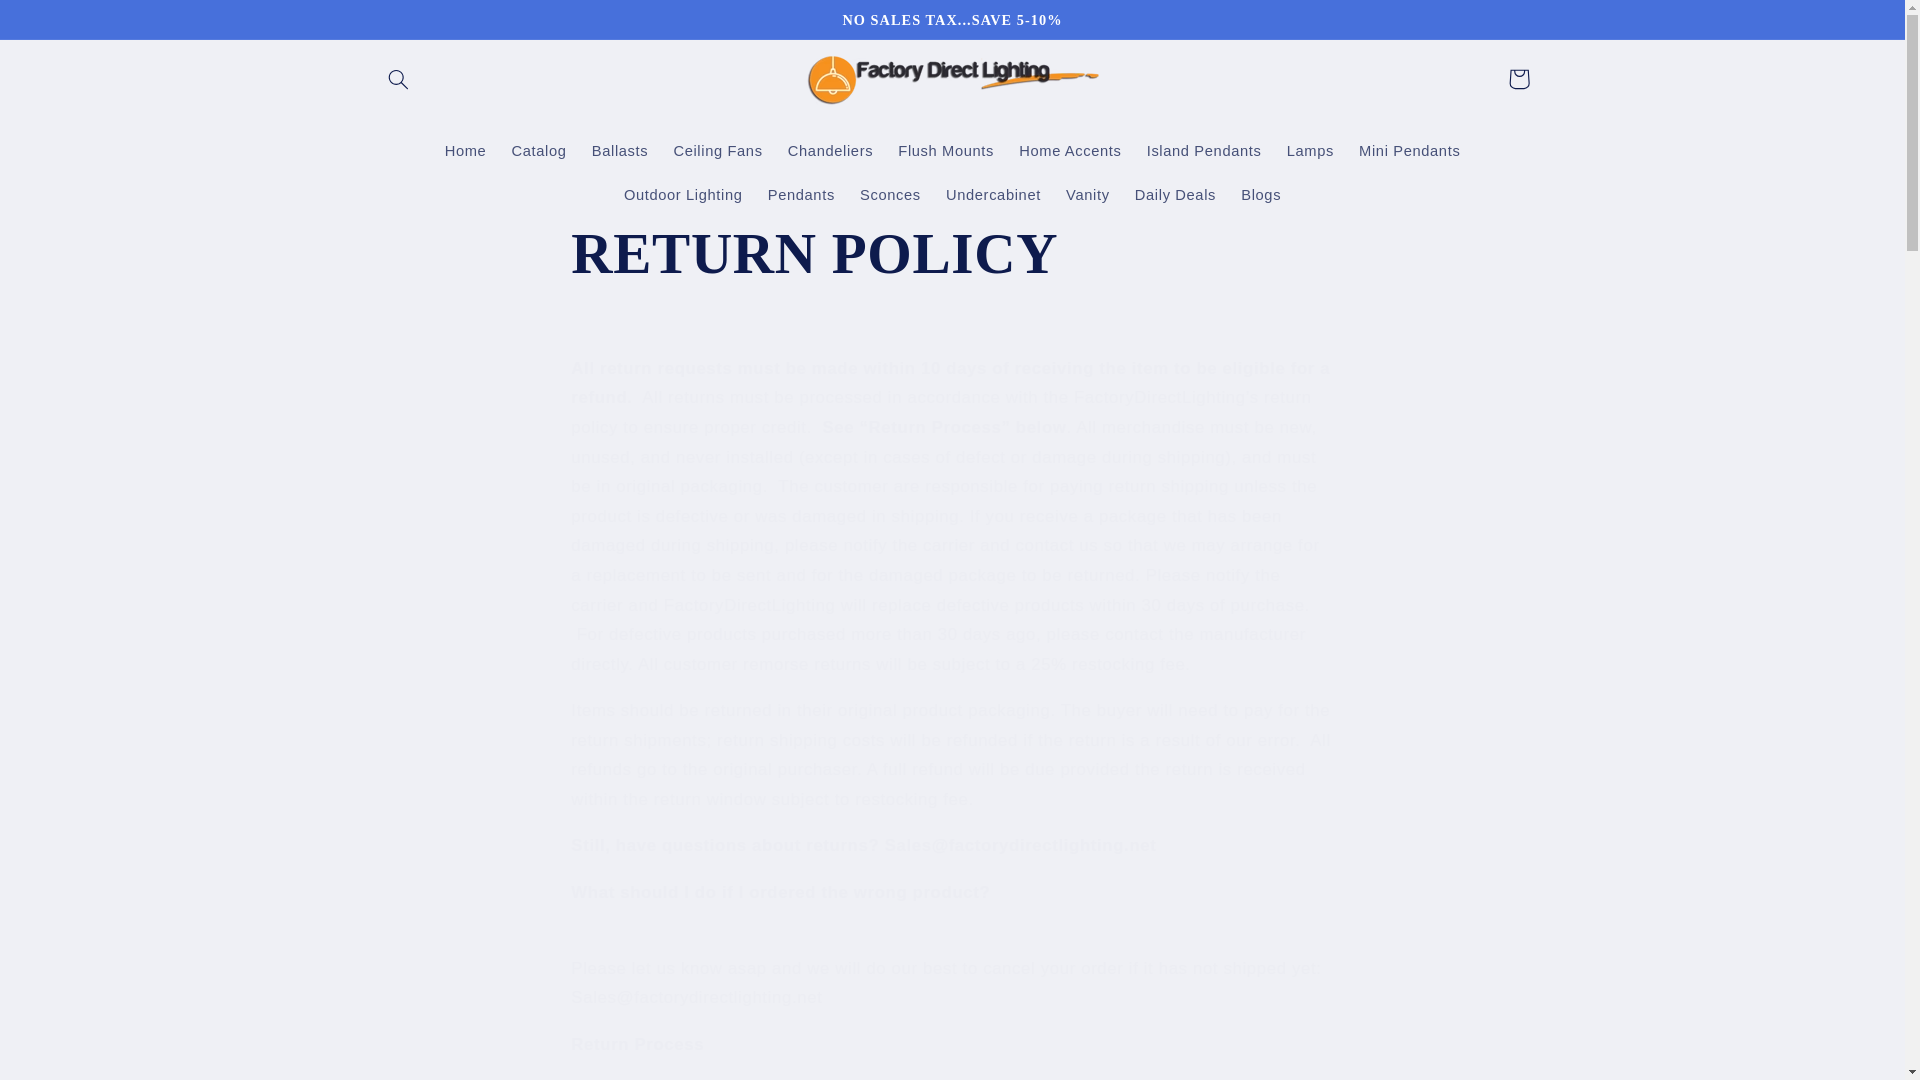 This screenshot has height=1080, width=1920. Describe the element at coordinates (466, 150) in the screenshot. I see `Home` at that location.